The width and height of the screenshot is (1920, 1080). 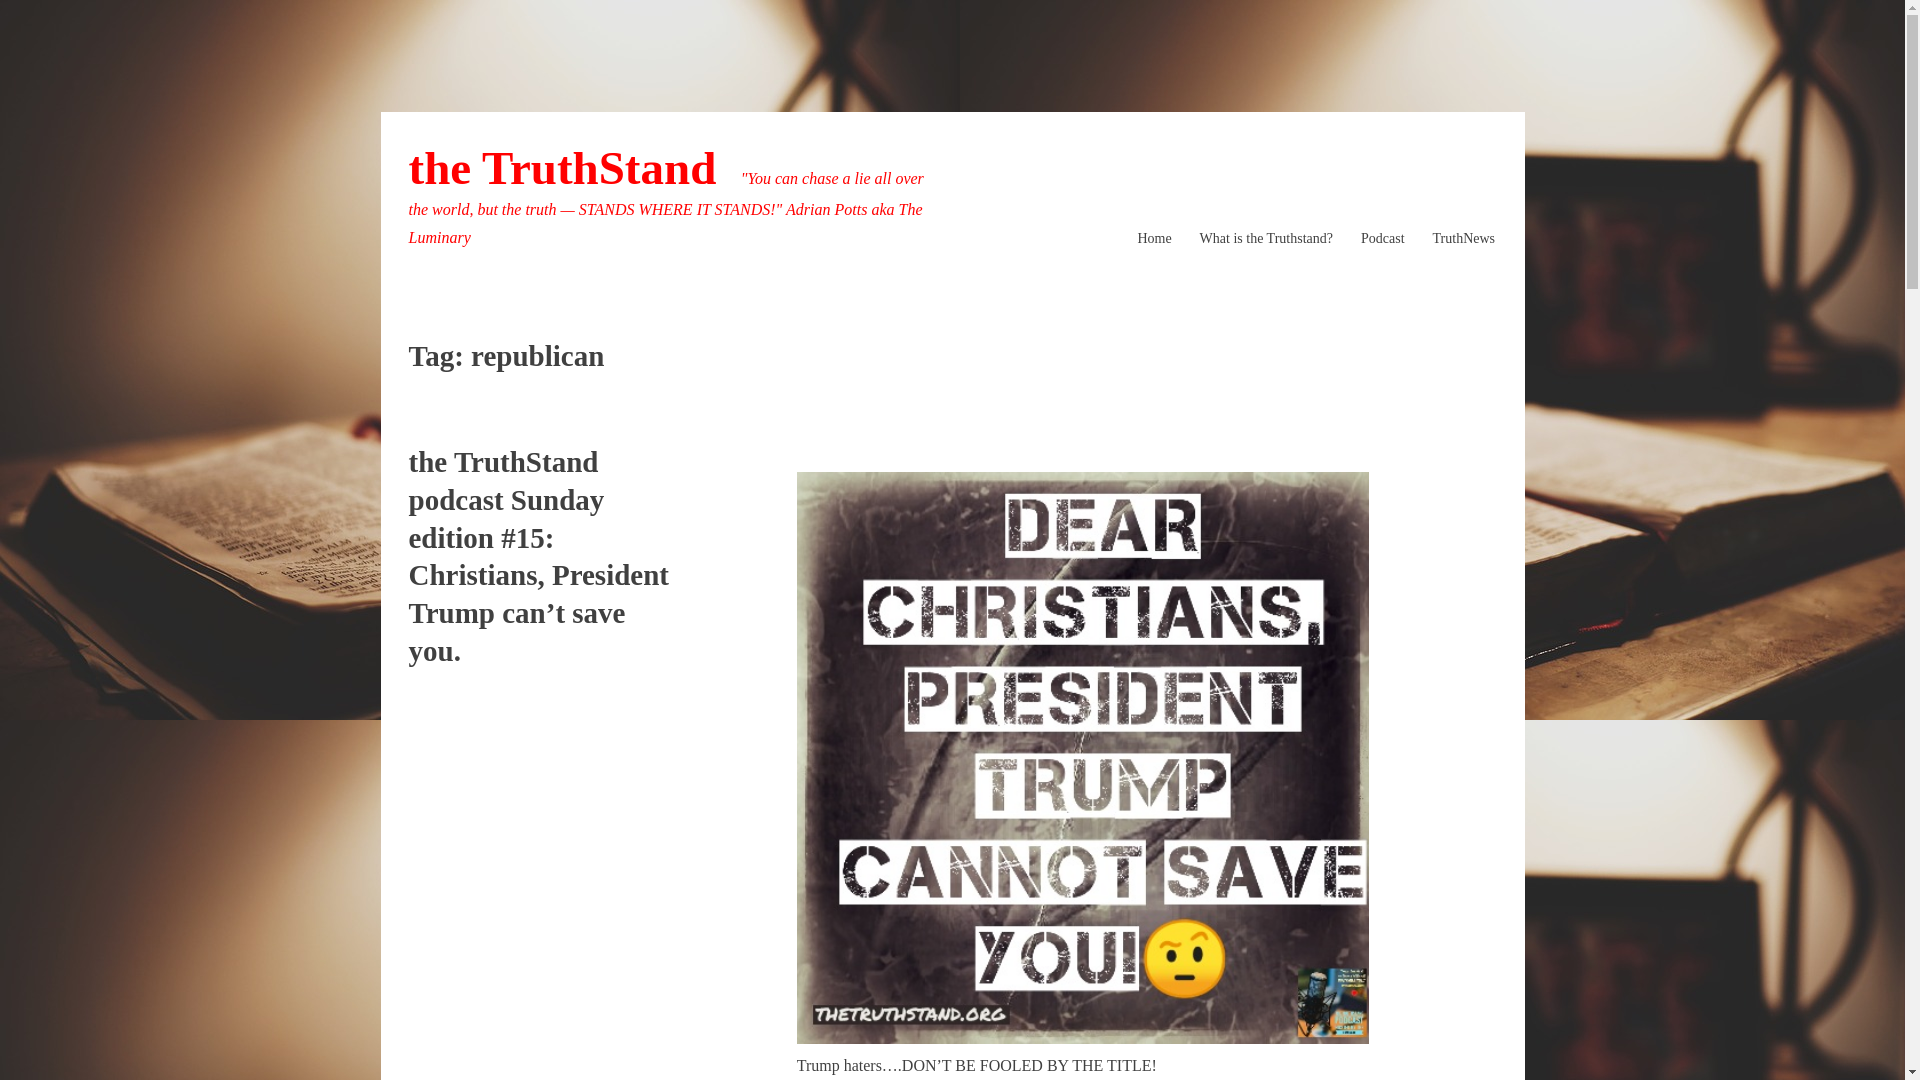 What do you see at coordinates (1266, 238) in the screenshot?
I see `What is the Truthstand?` at bounding box center [1266, 238].